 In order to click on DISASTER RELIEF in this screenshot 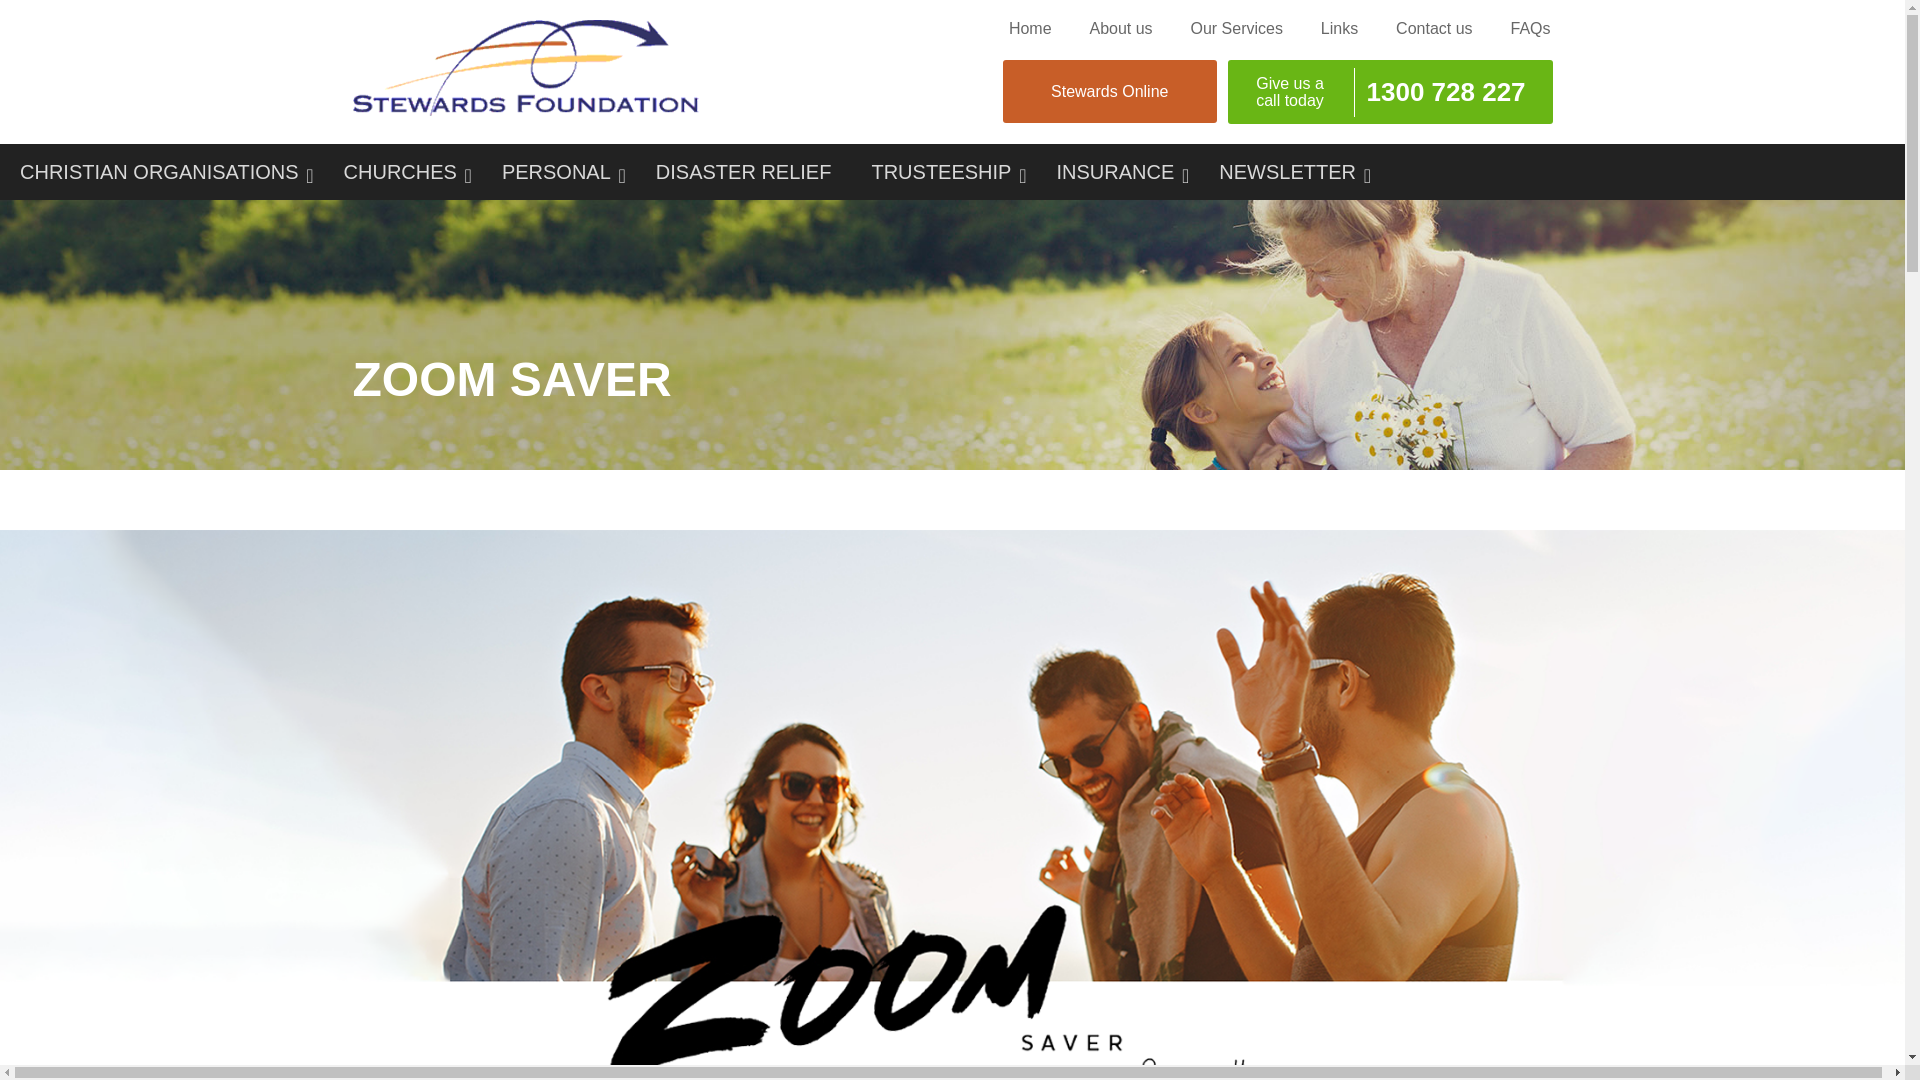, I will do `click(744, 171)`.